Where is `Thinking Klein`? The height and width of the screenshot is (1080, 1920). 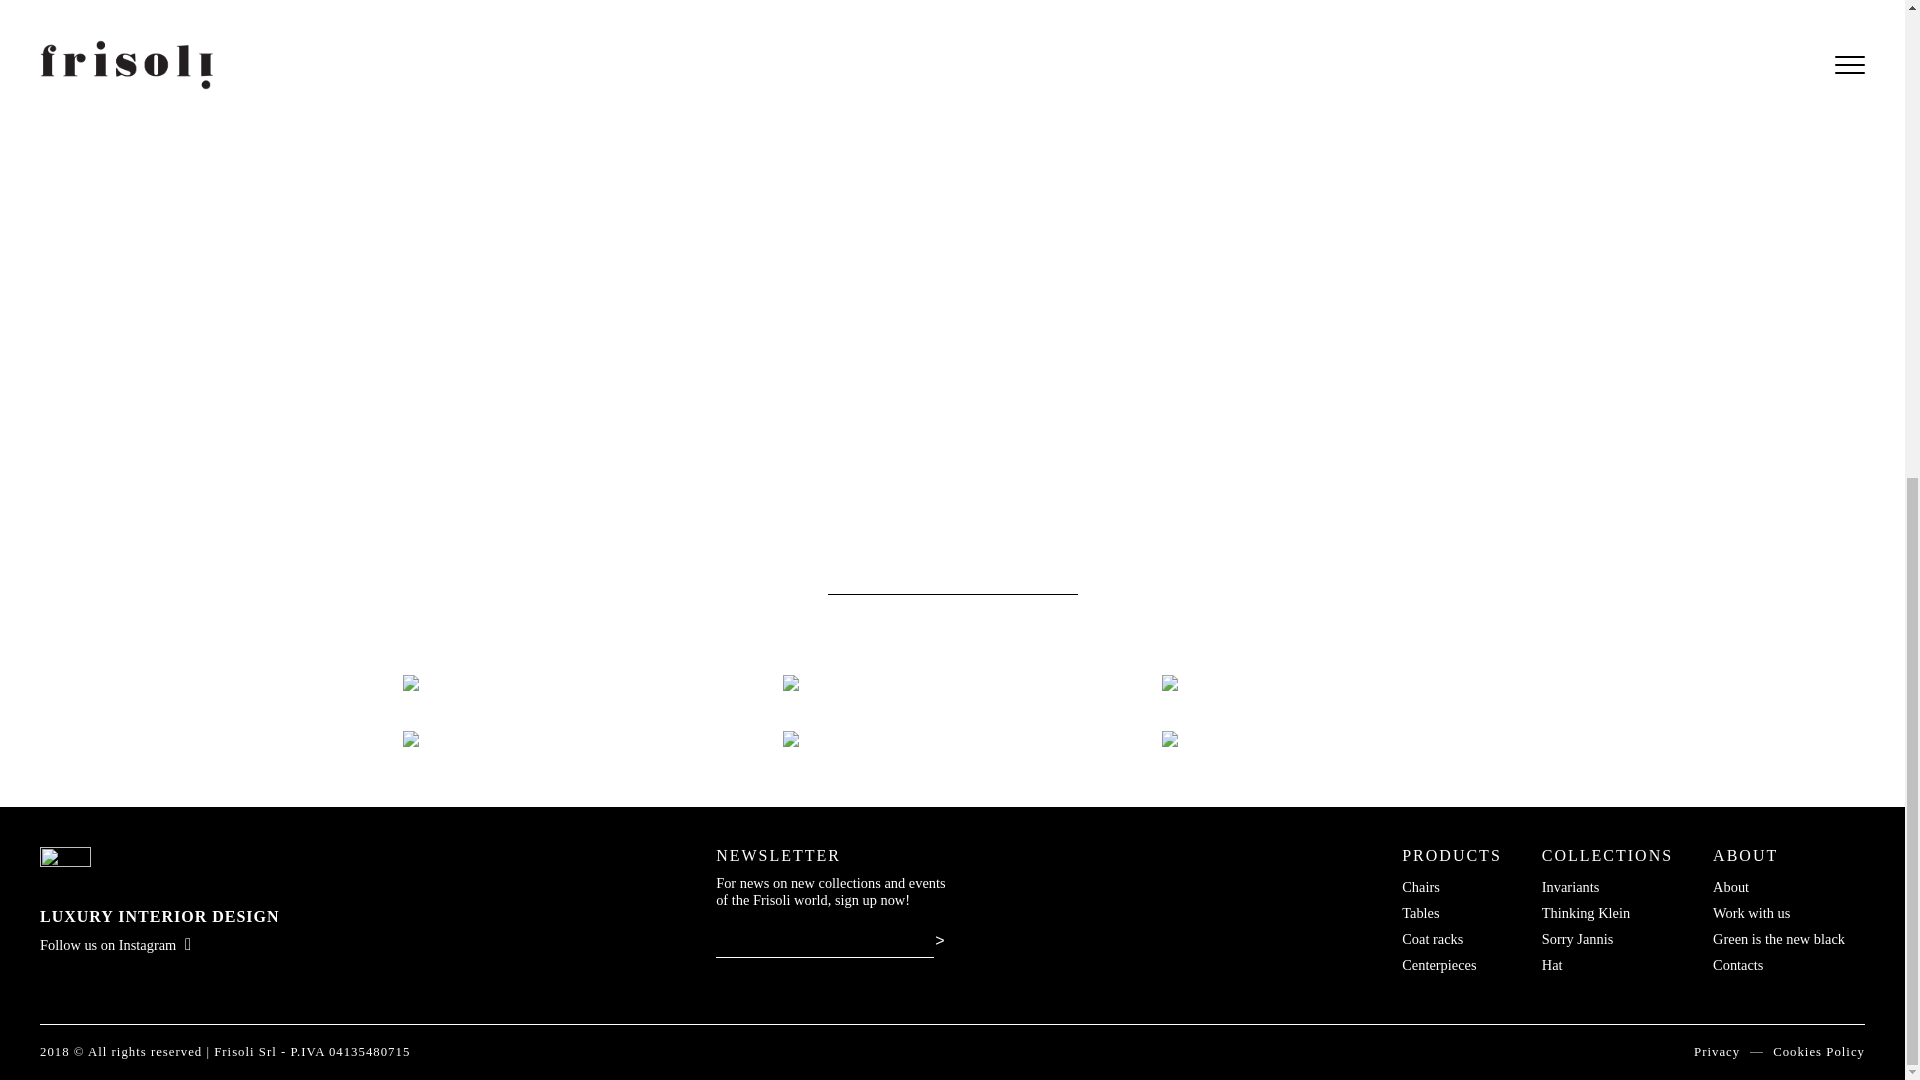
Thinking Klein is located at coordinates (1586, 913).